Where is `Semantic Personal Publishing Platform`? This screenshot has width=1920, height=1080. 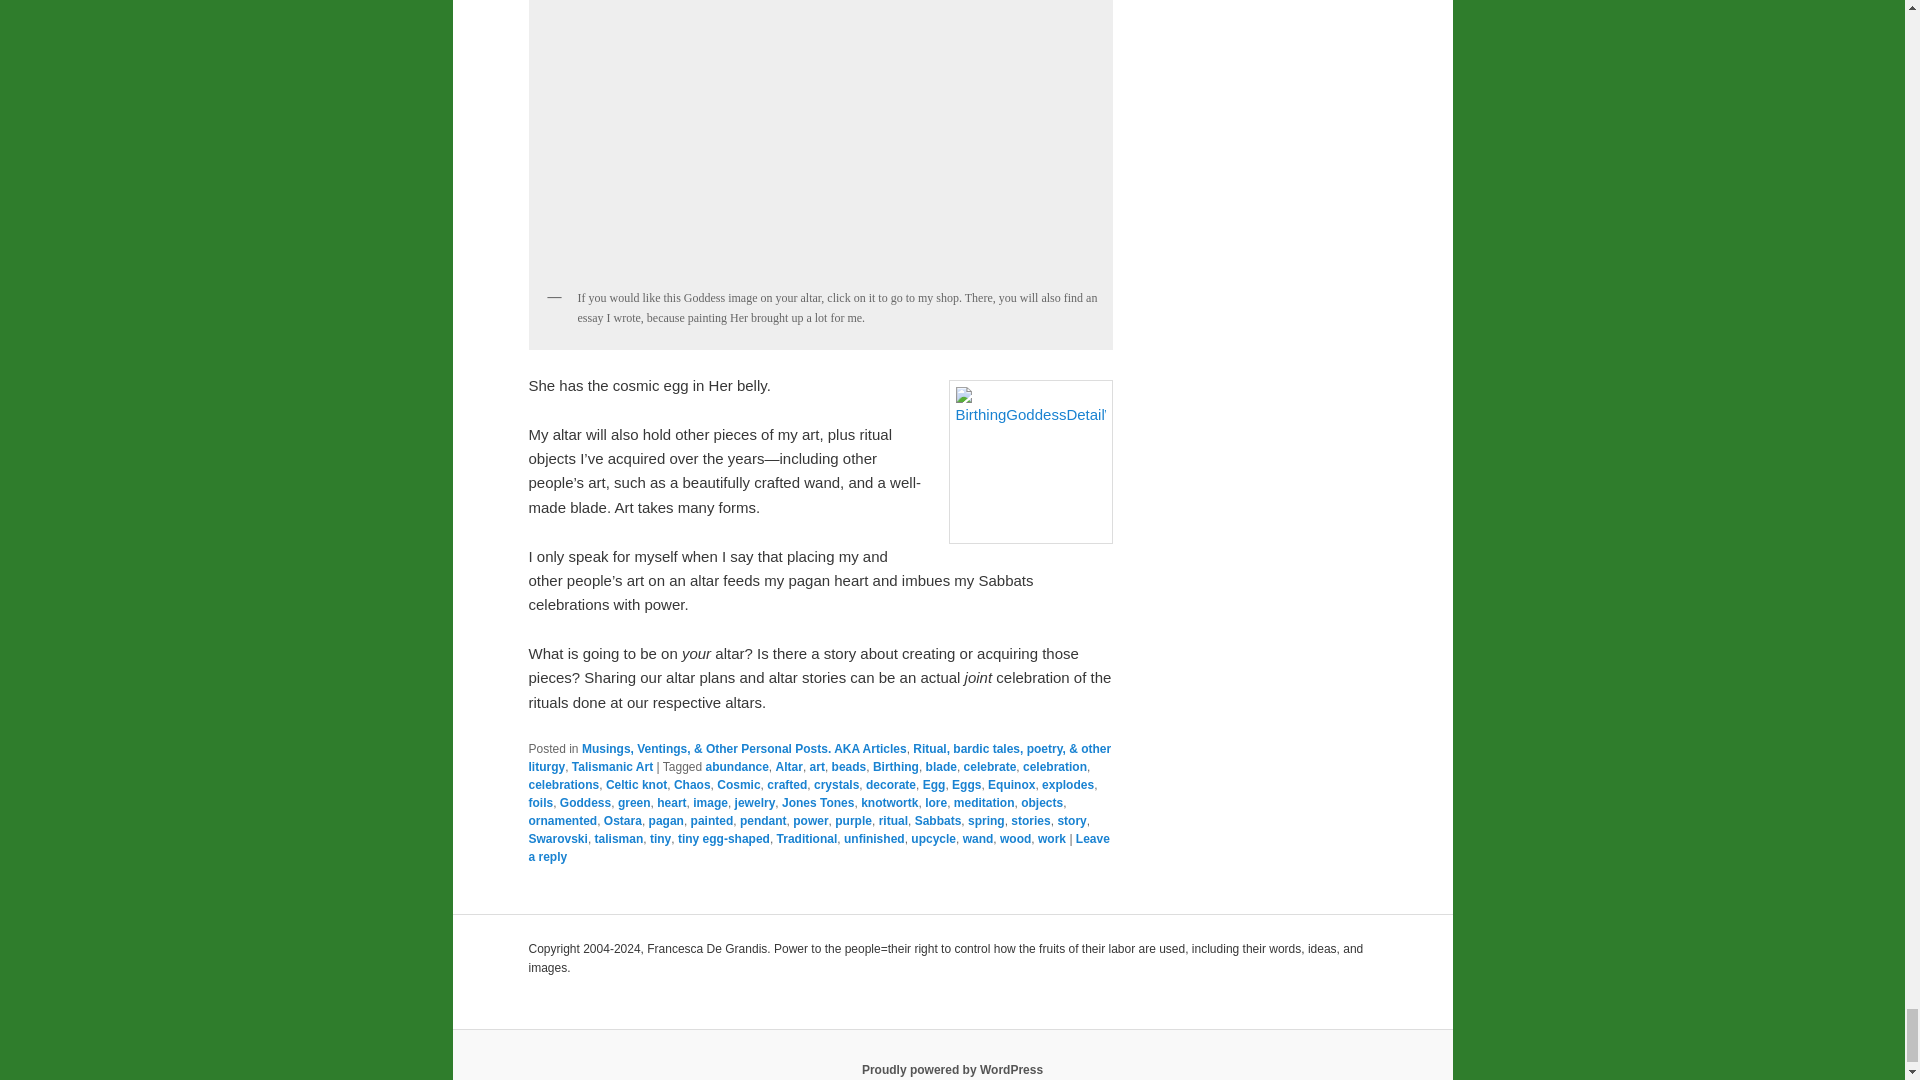
Semantic Personal Publishing Platform is located at coordinates (952, 1069).